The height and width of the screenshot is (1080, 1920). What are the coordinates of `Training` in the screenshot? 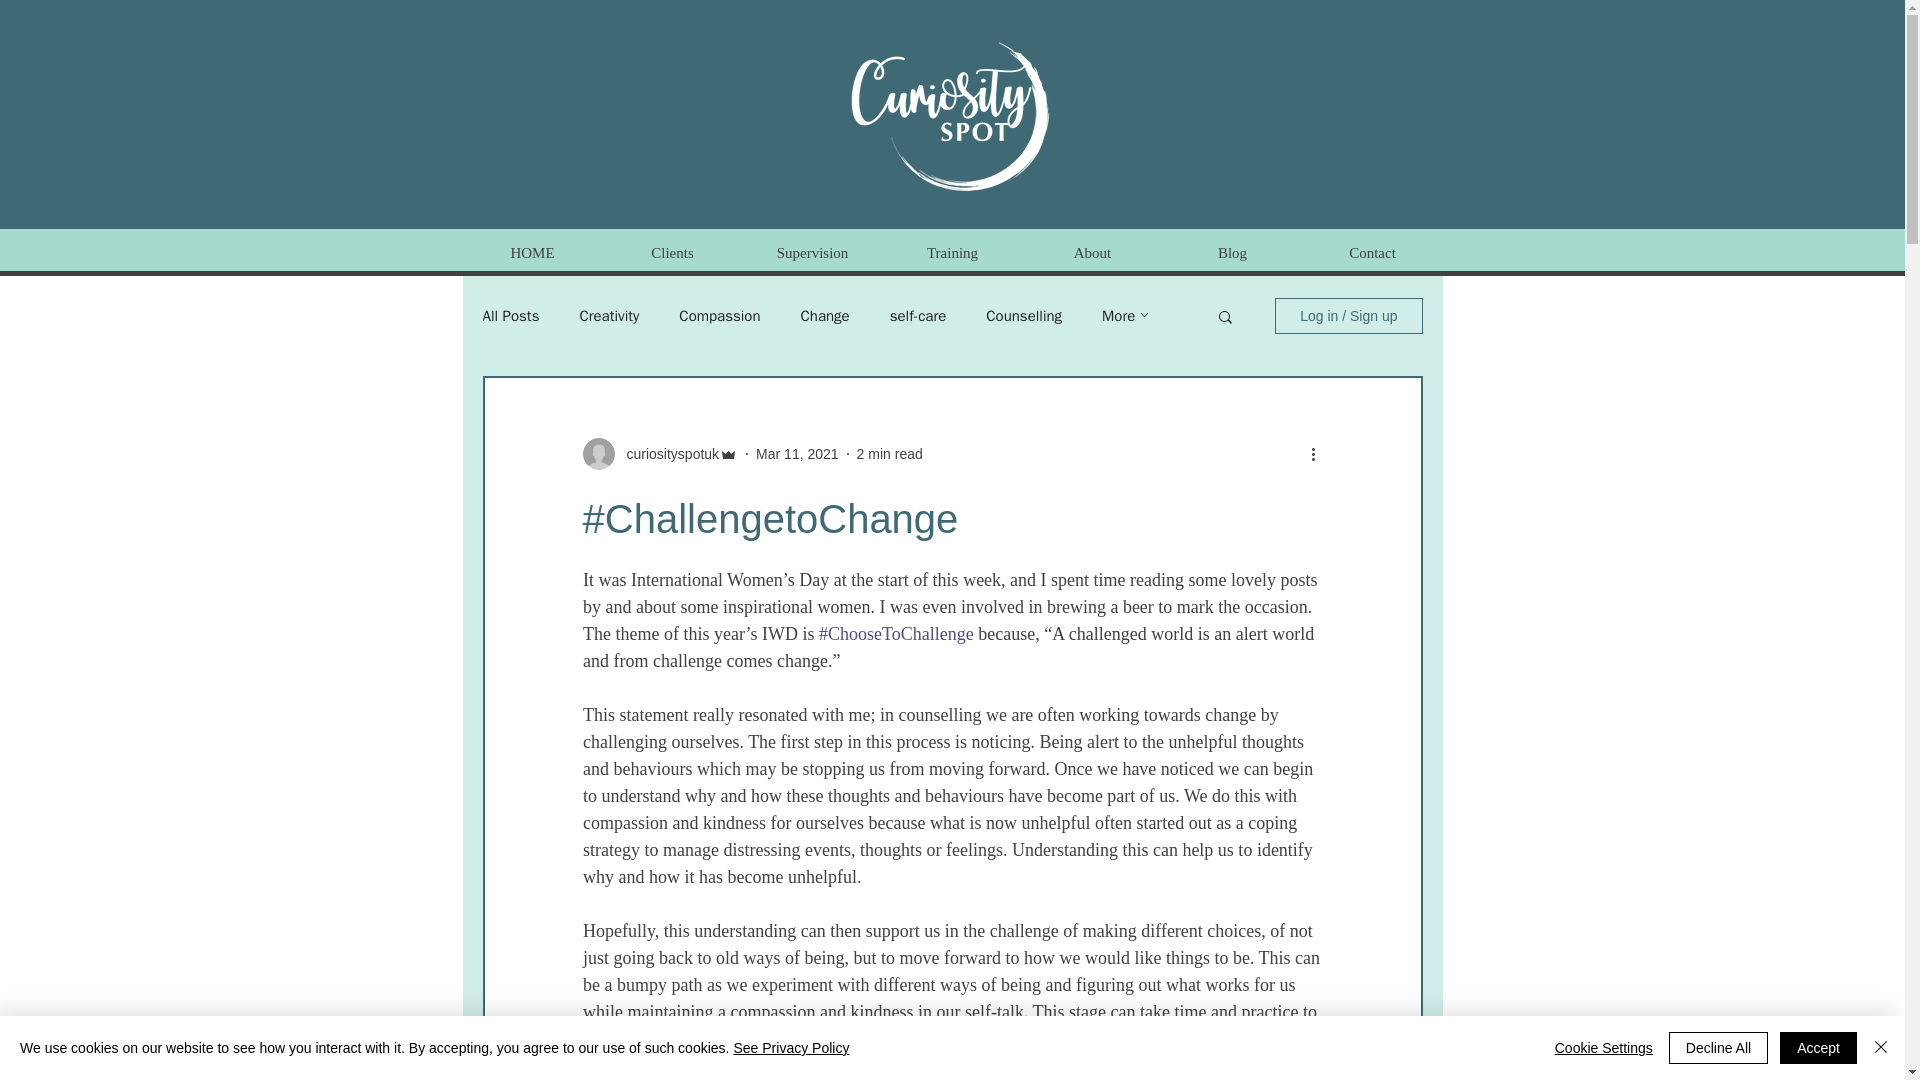 It's located at (951, 252).